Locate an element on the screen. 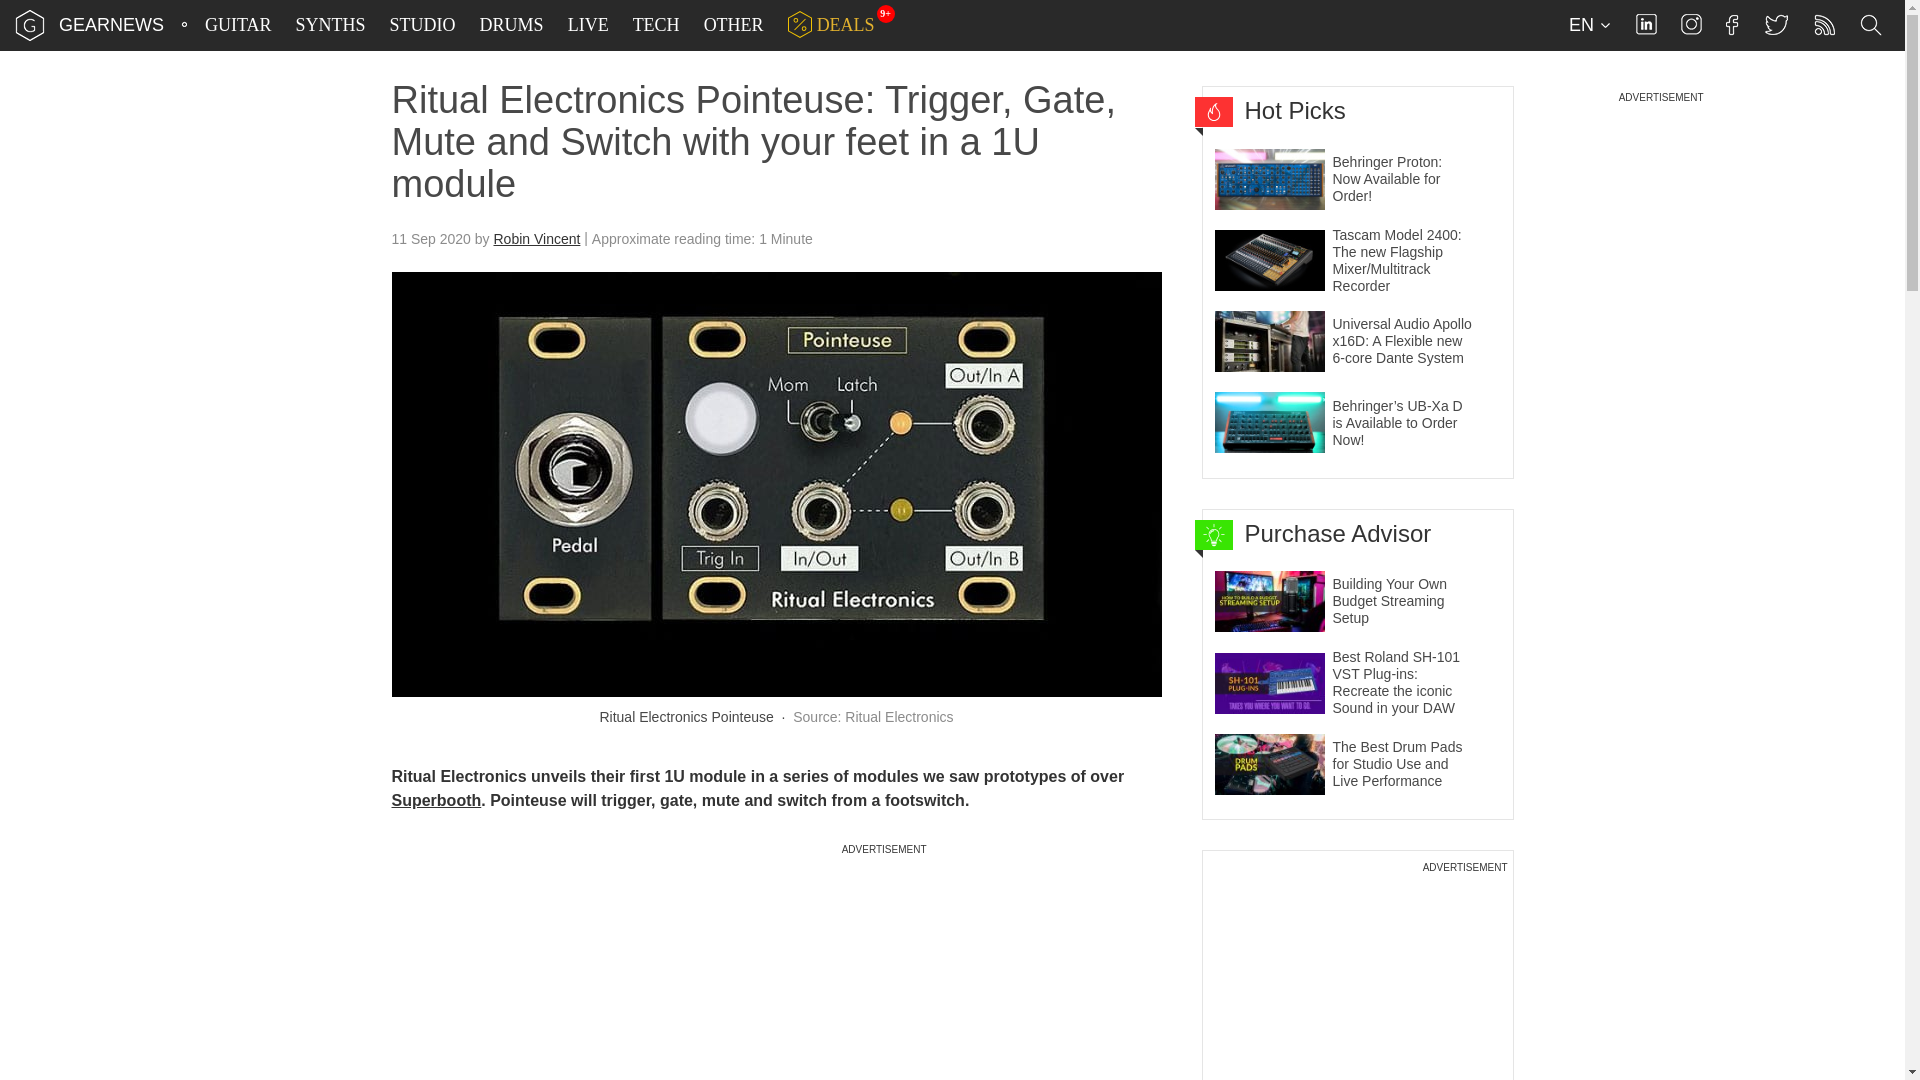 This screenshot has height=1080, width=1920. TECH is located at coordinates (656, 25).